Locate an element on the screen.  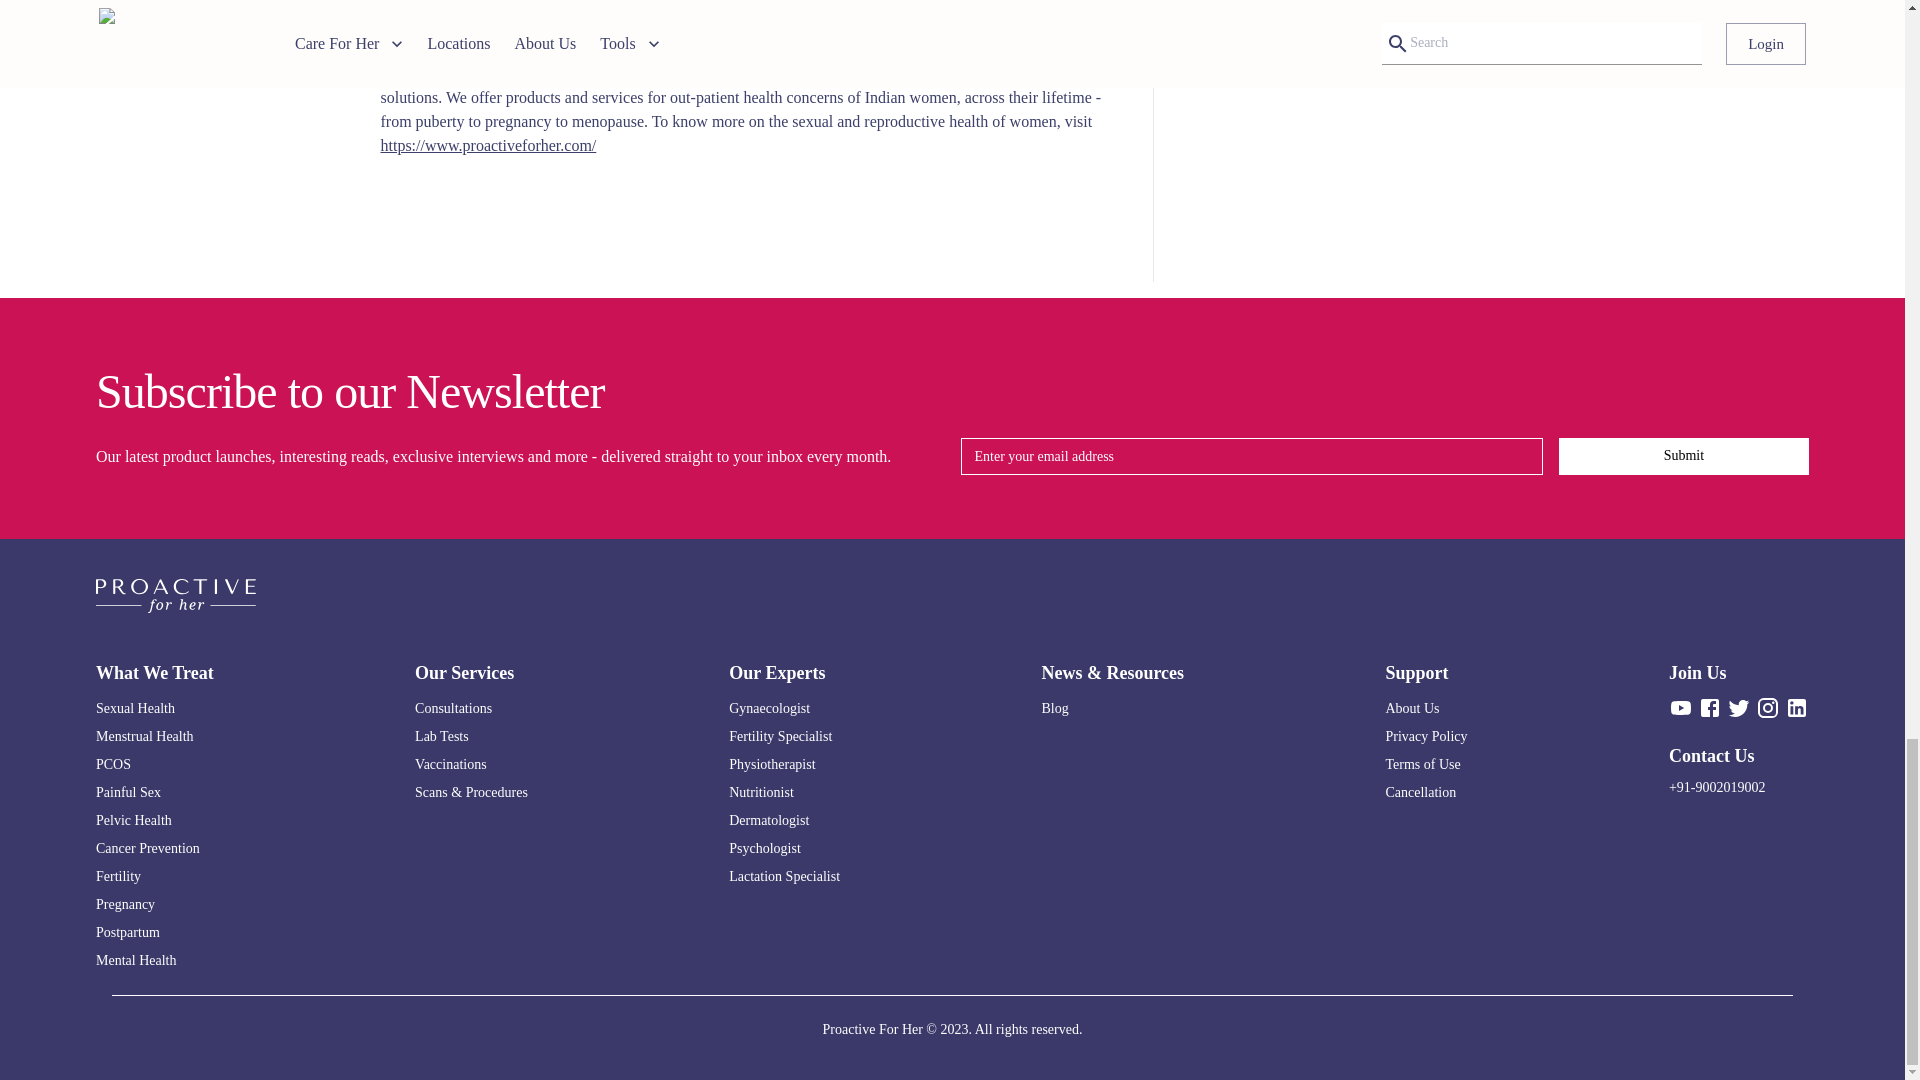
Gynaecologist is located at coordinates (784, 708).